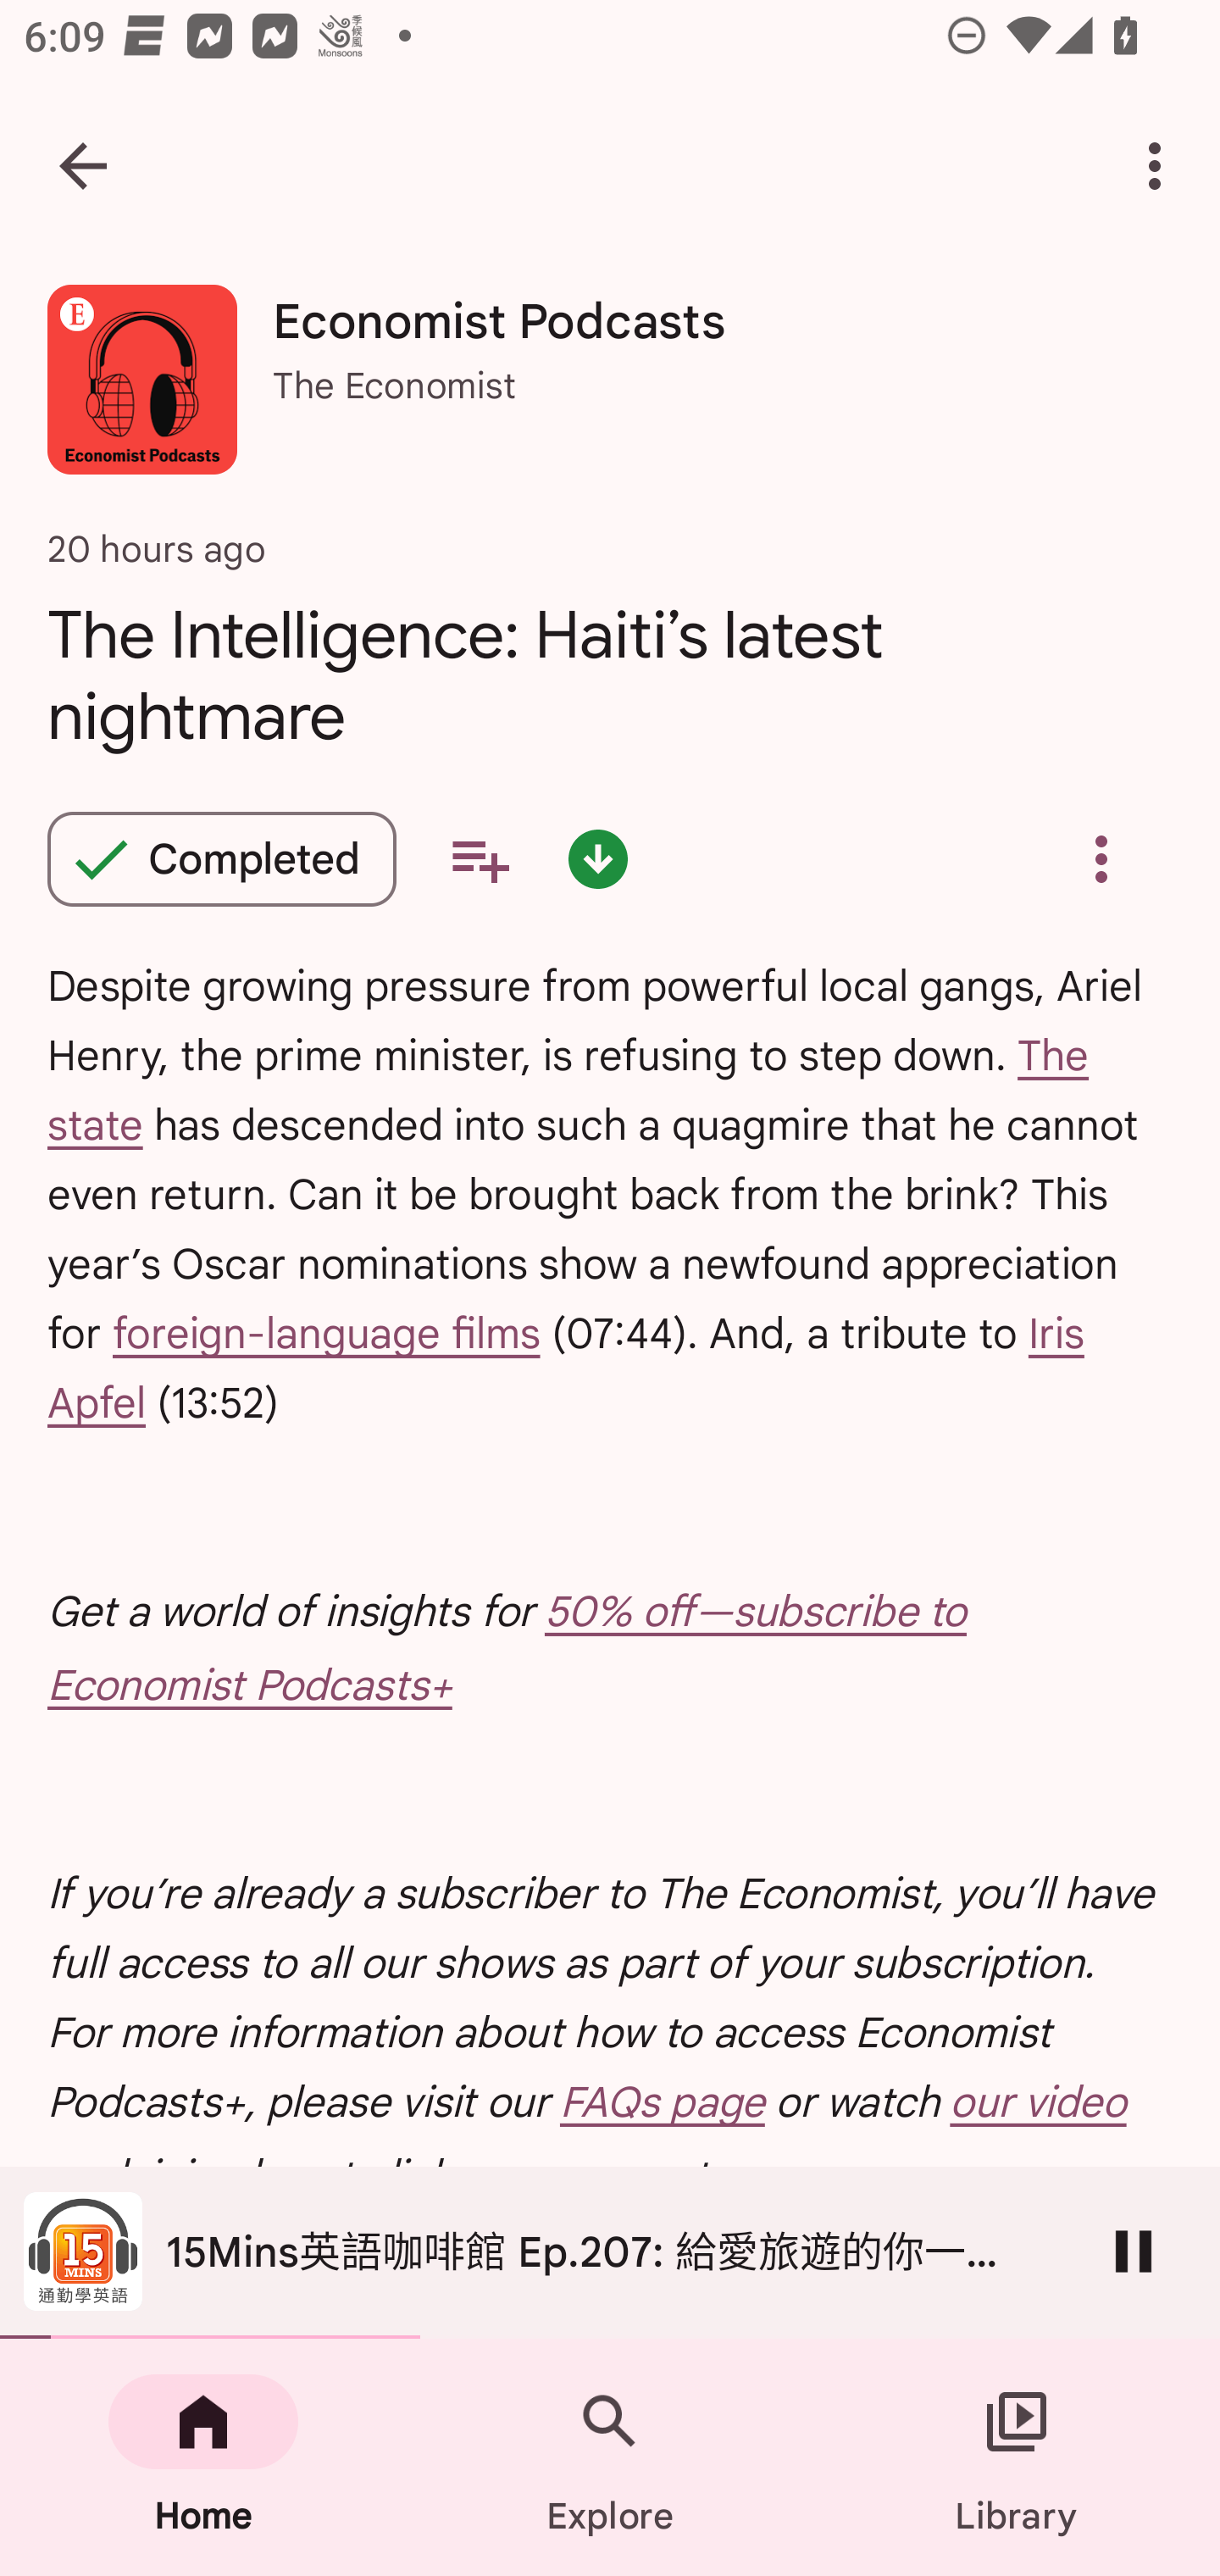  I want to click on Navigate up, so click(83, 166).